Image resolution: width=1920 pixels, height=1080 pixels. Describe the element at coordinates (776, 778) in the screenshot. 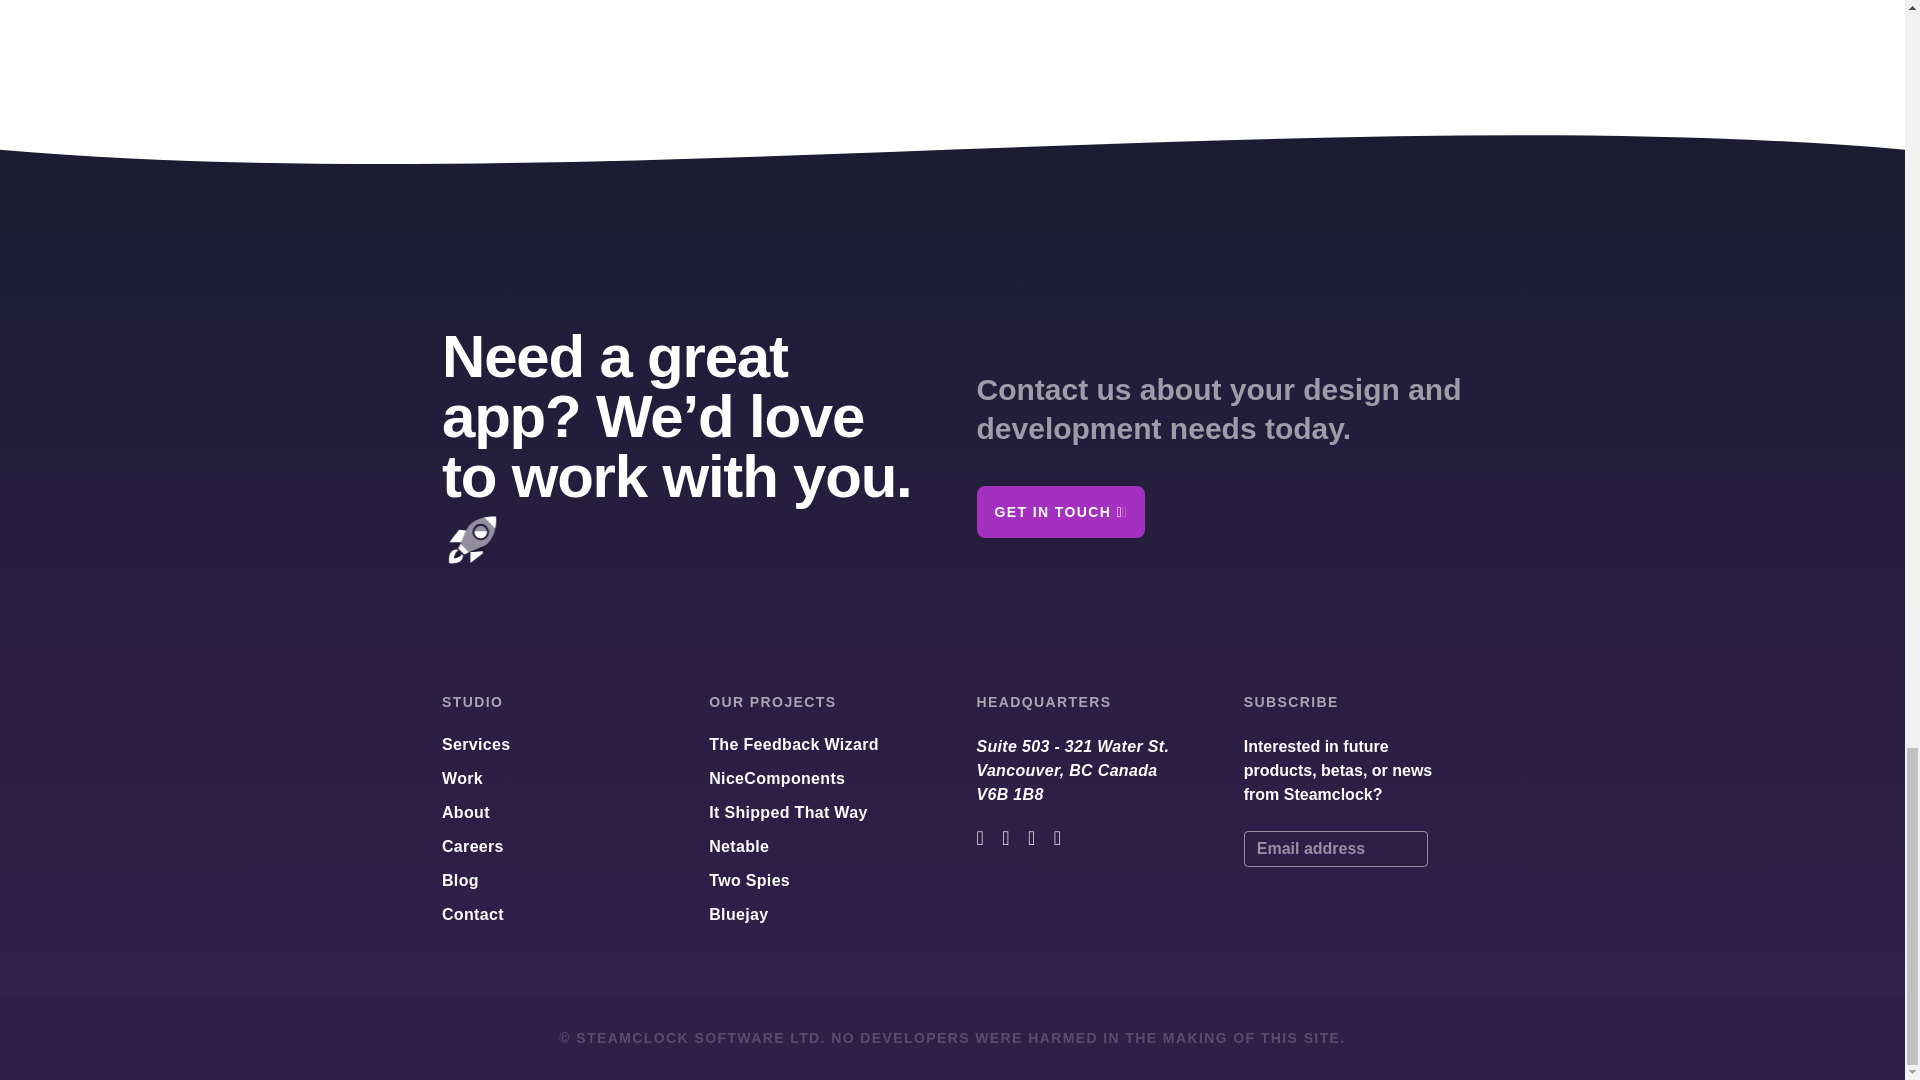

I see `NiceComponents` at that location.